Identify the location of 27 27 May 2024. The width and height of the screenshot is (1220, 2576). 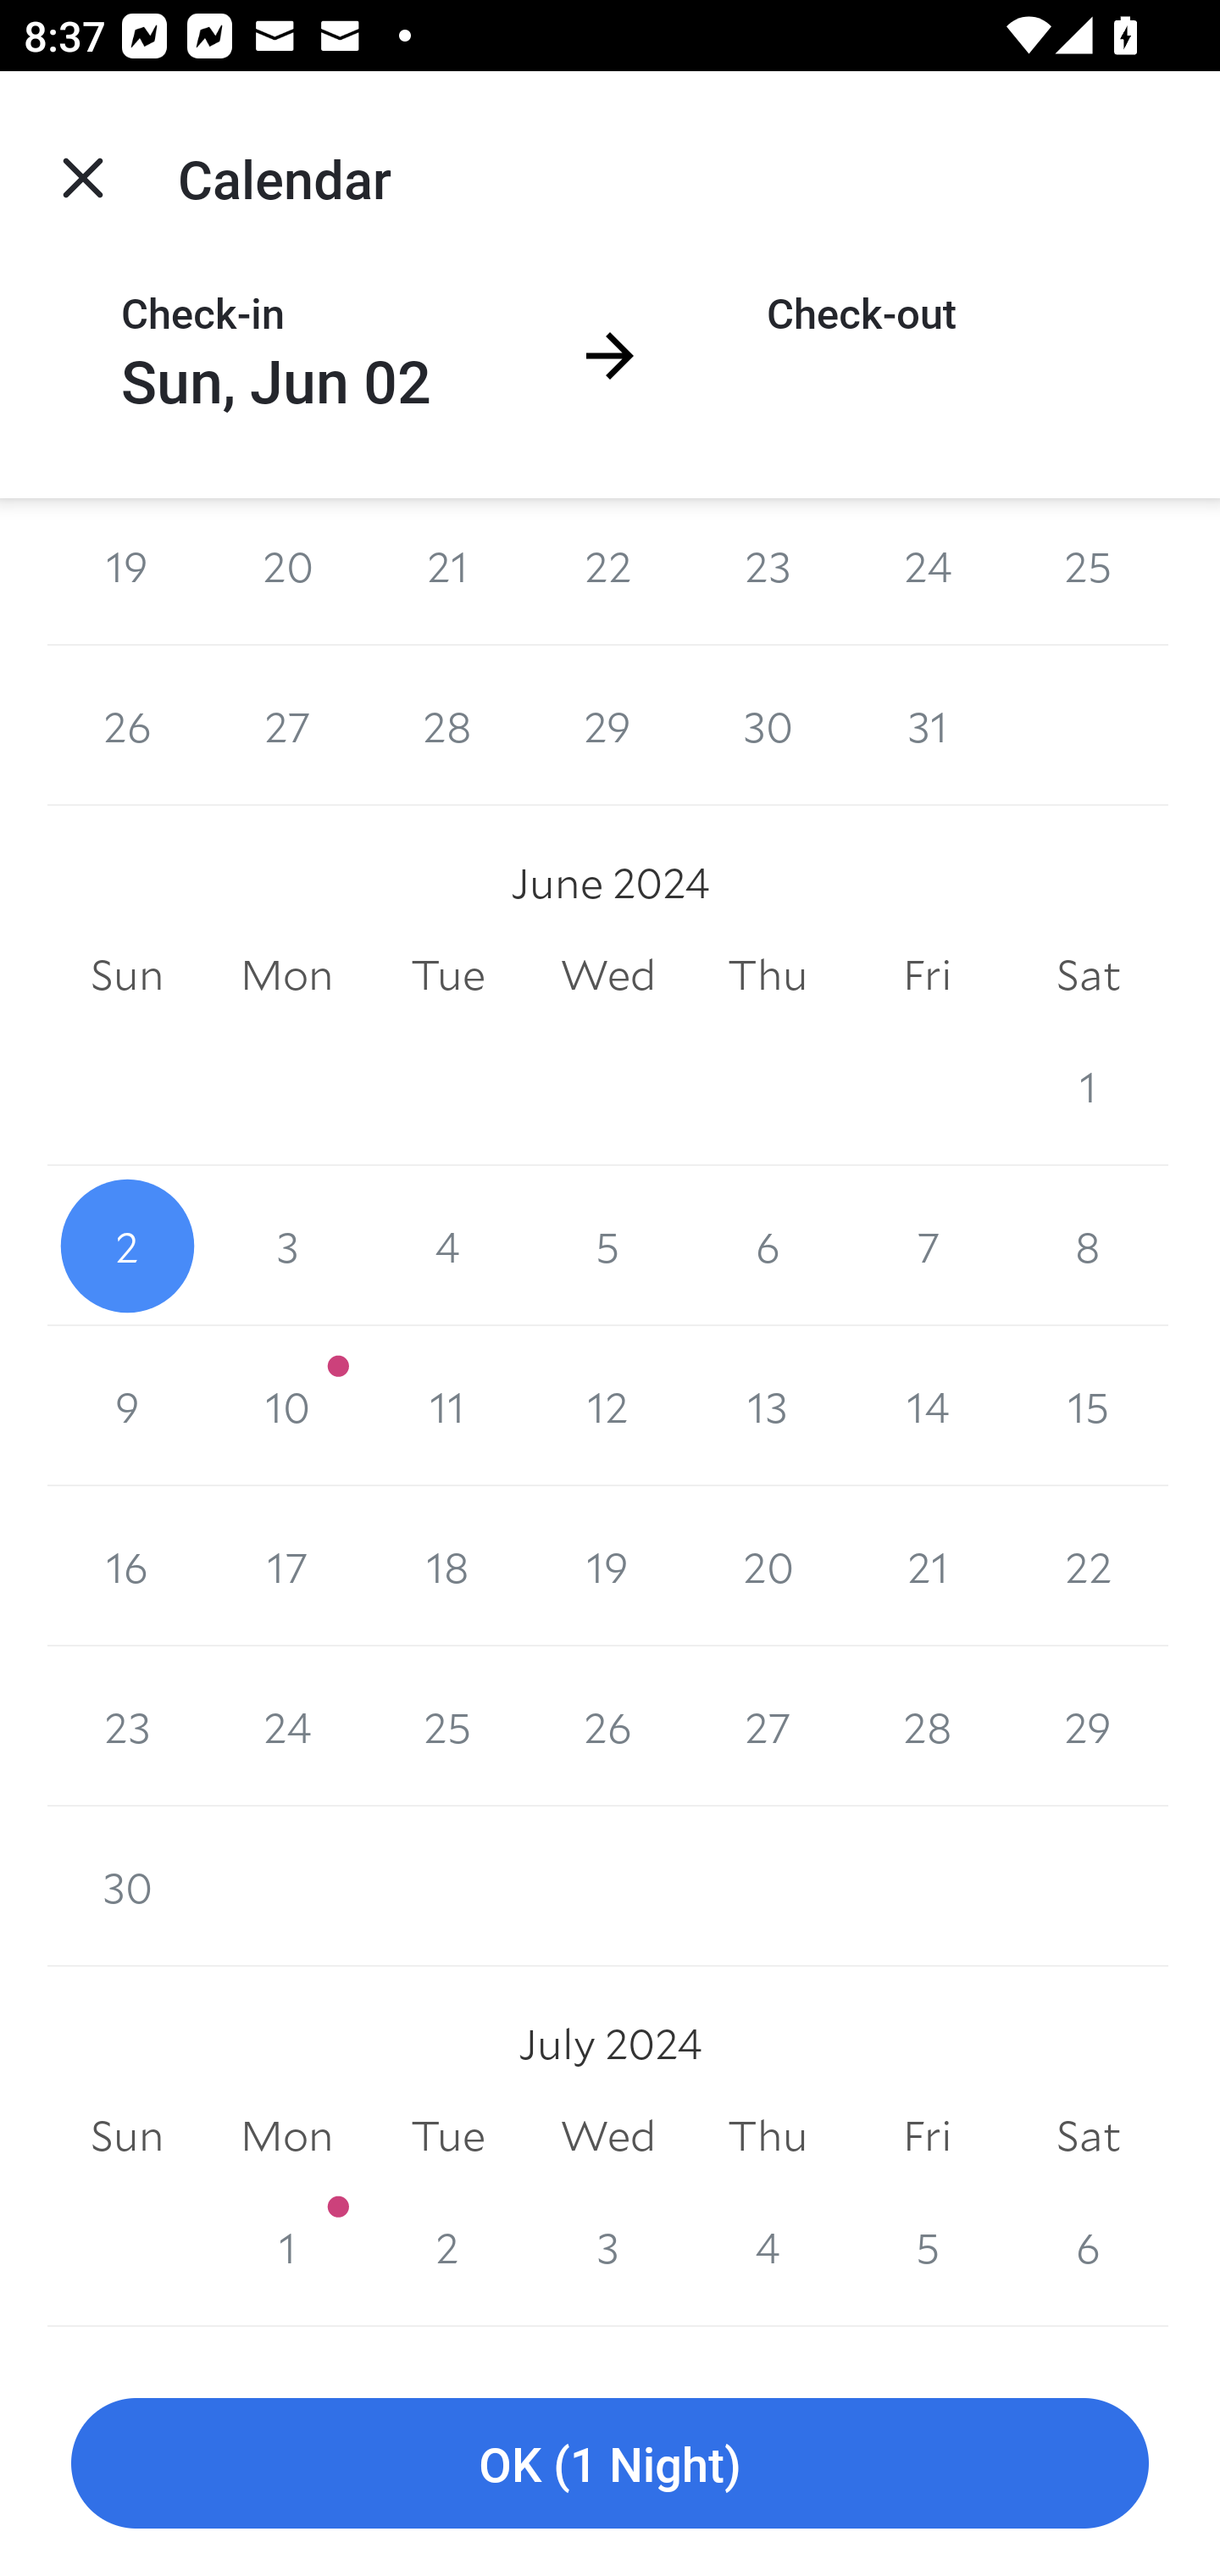
(286, 726).